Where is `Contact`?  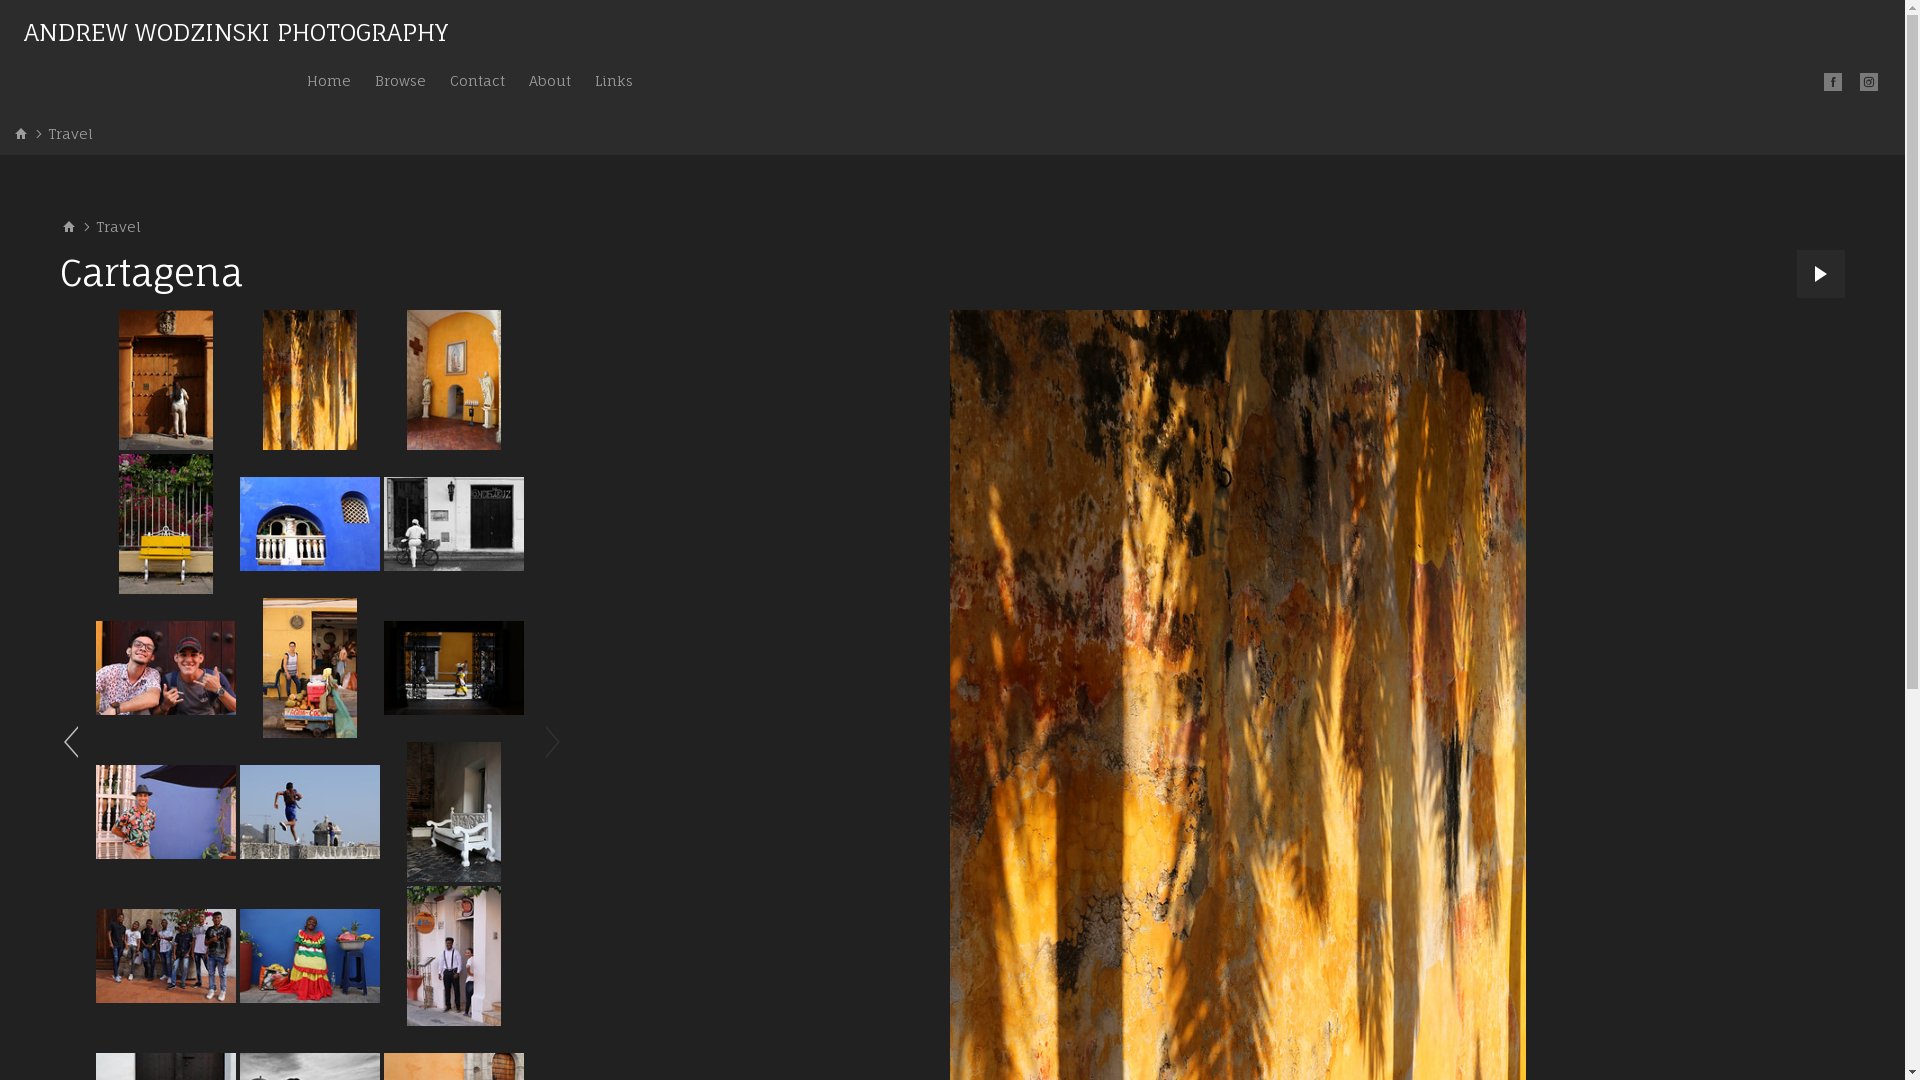
Contact is located at coordinates (477, 80).